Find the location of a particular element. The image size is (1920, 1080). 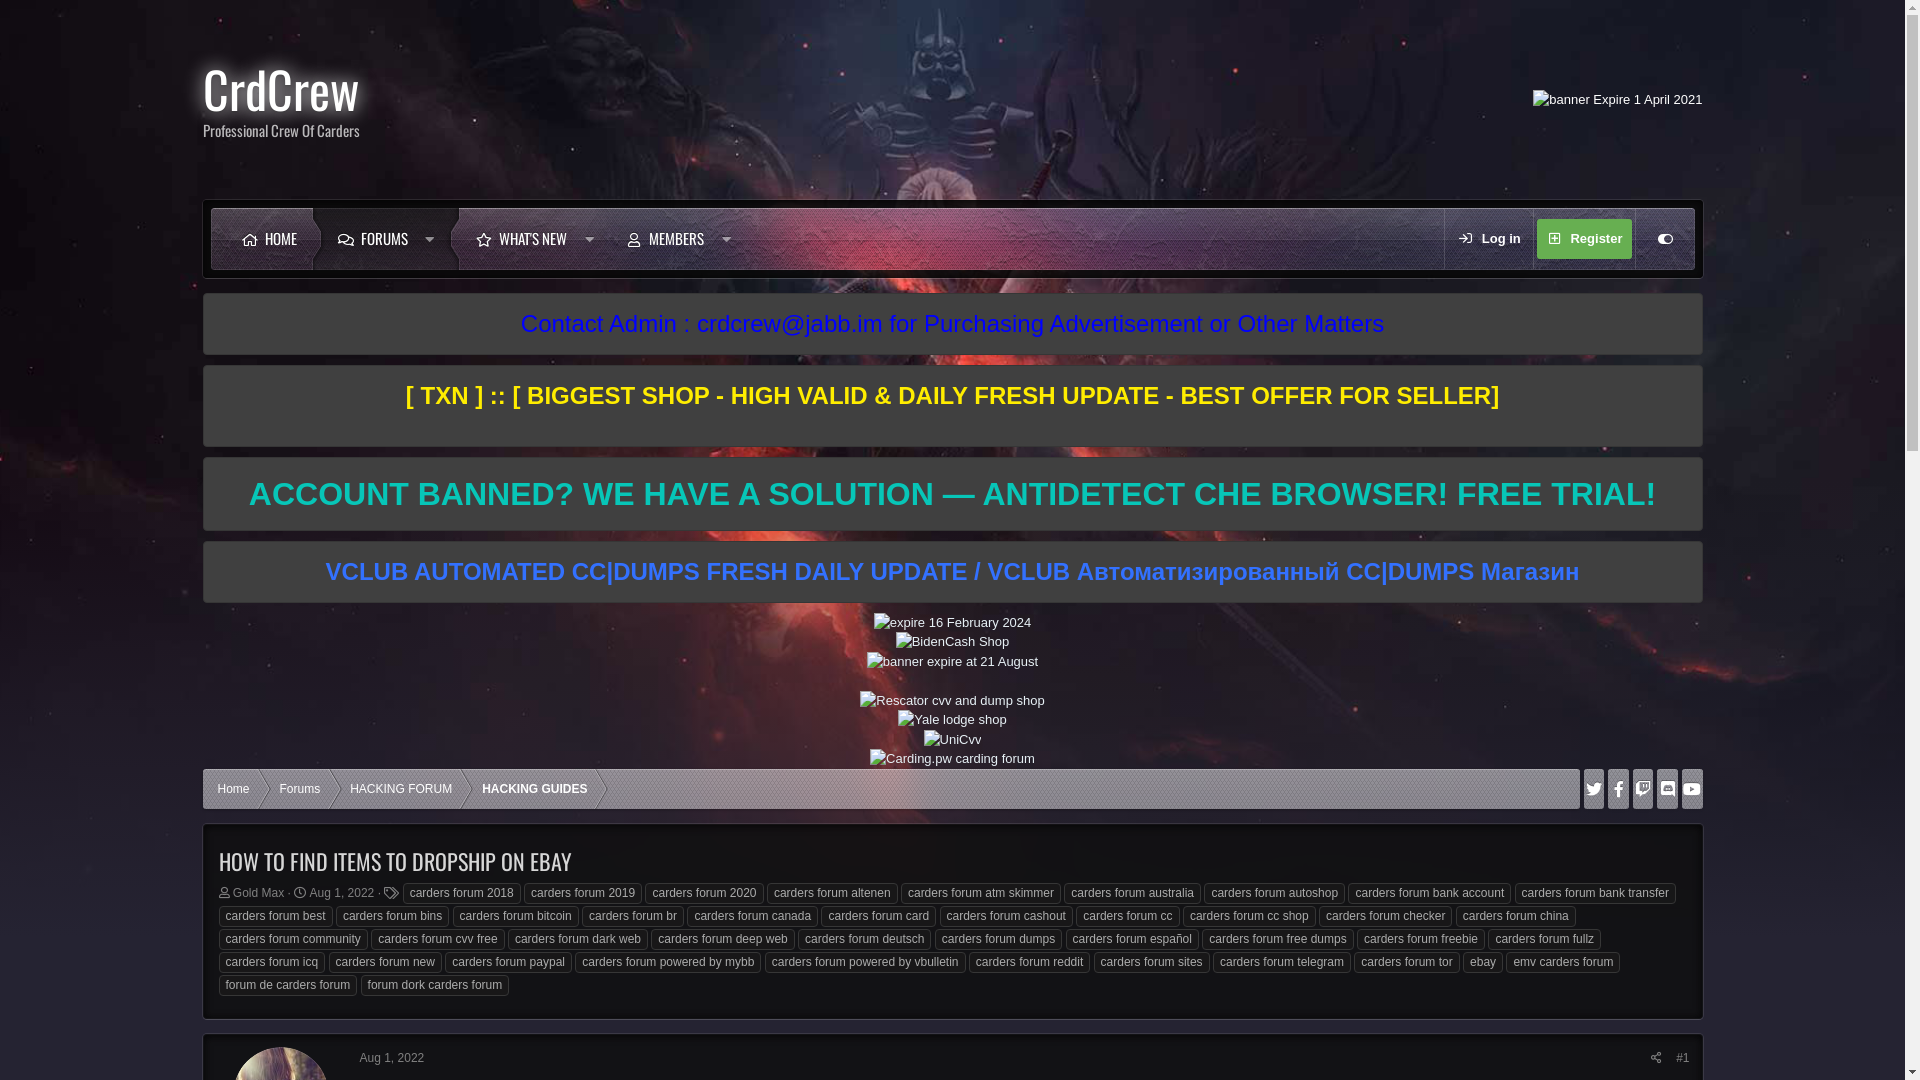

HACKING FORUM is located at coordinates (401, 788).